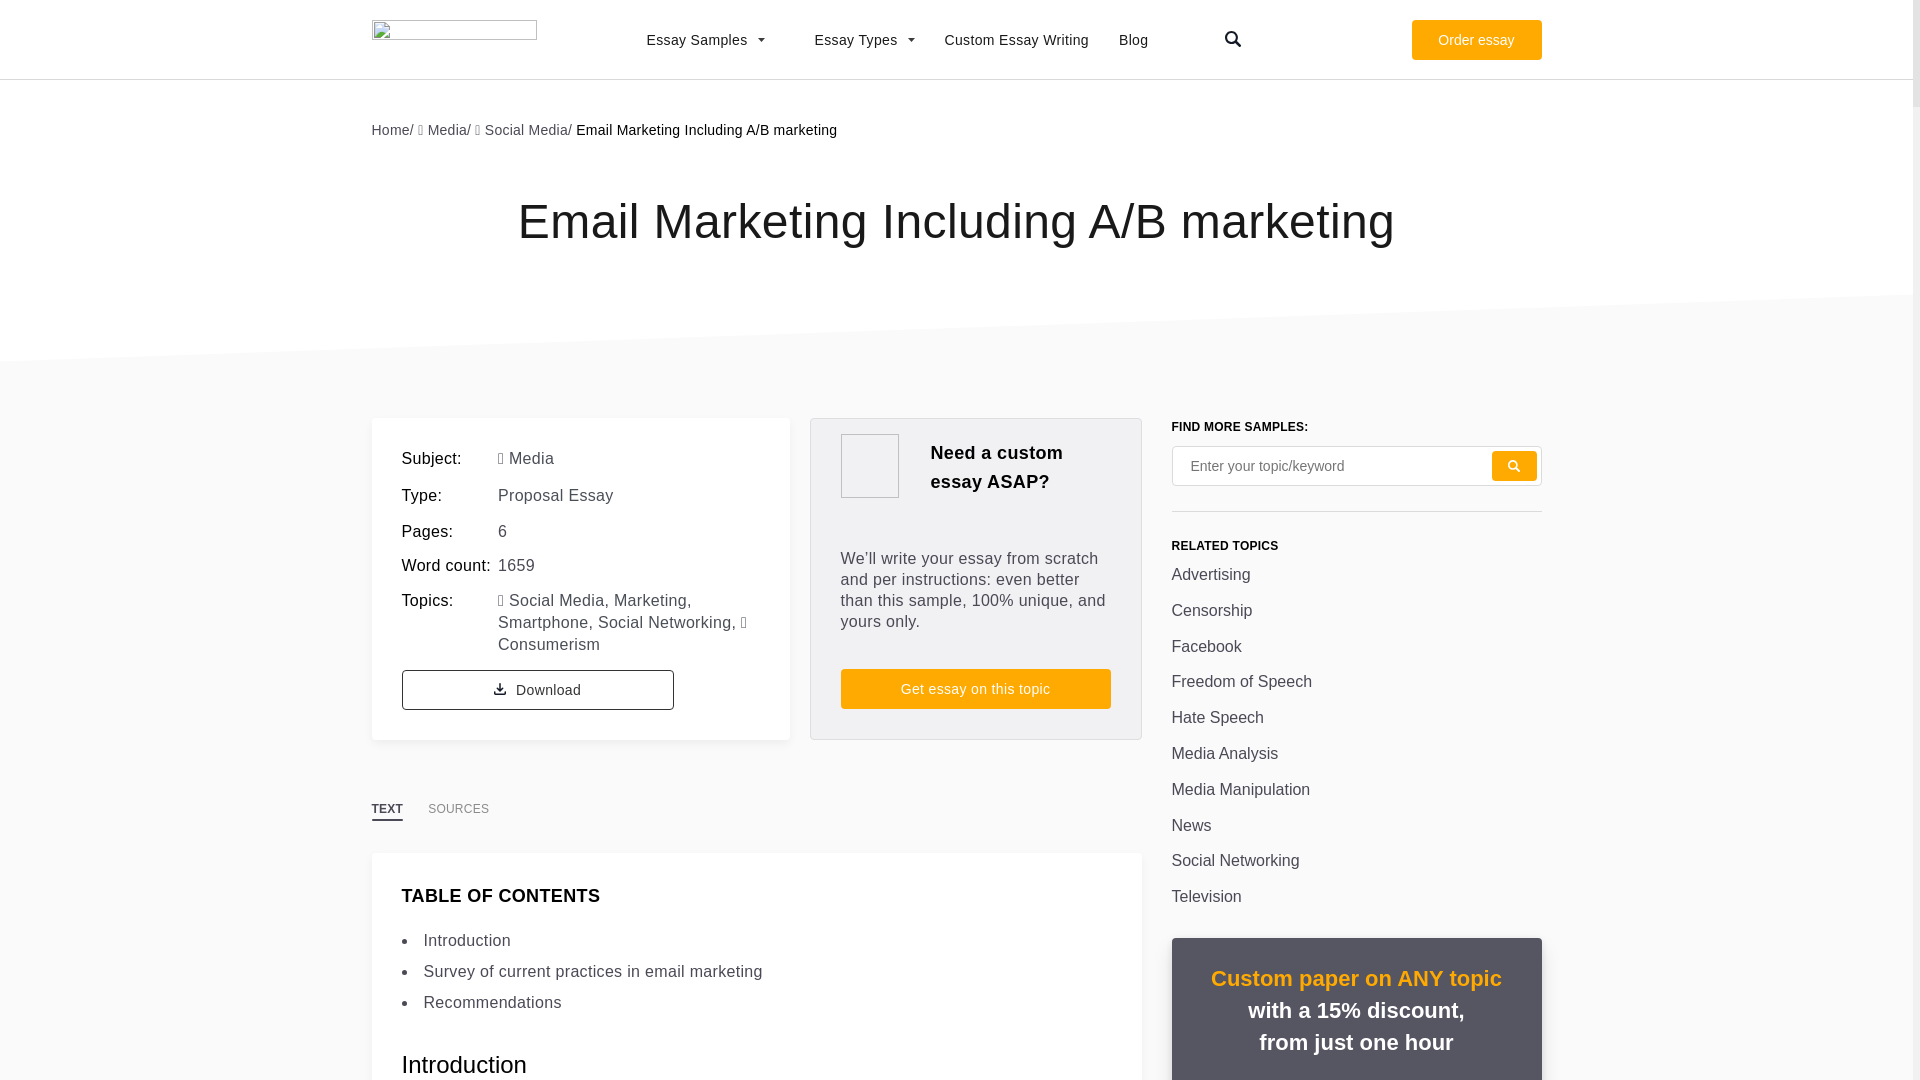 The width and height of the screenshot is (1920, 1080). I want to click on Survey of current practices in email marketing, so click(593, 971).